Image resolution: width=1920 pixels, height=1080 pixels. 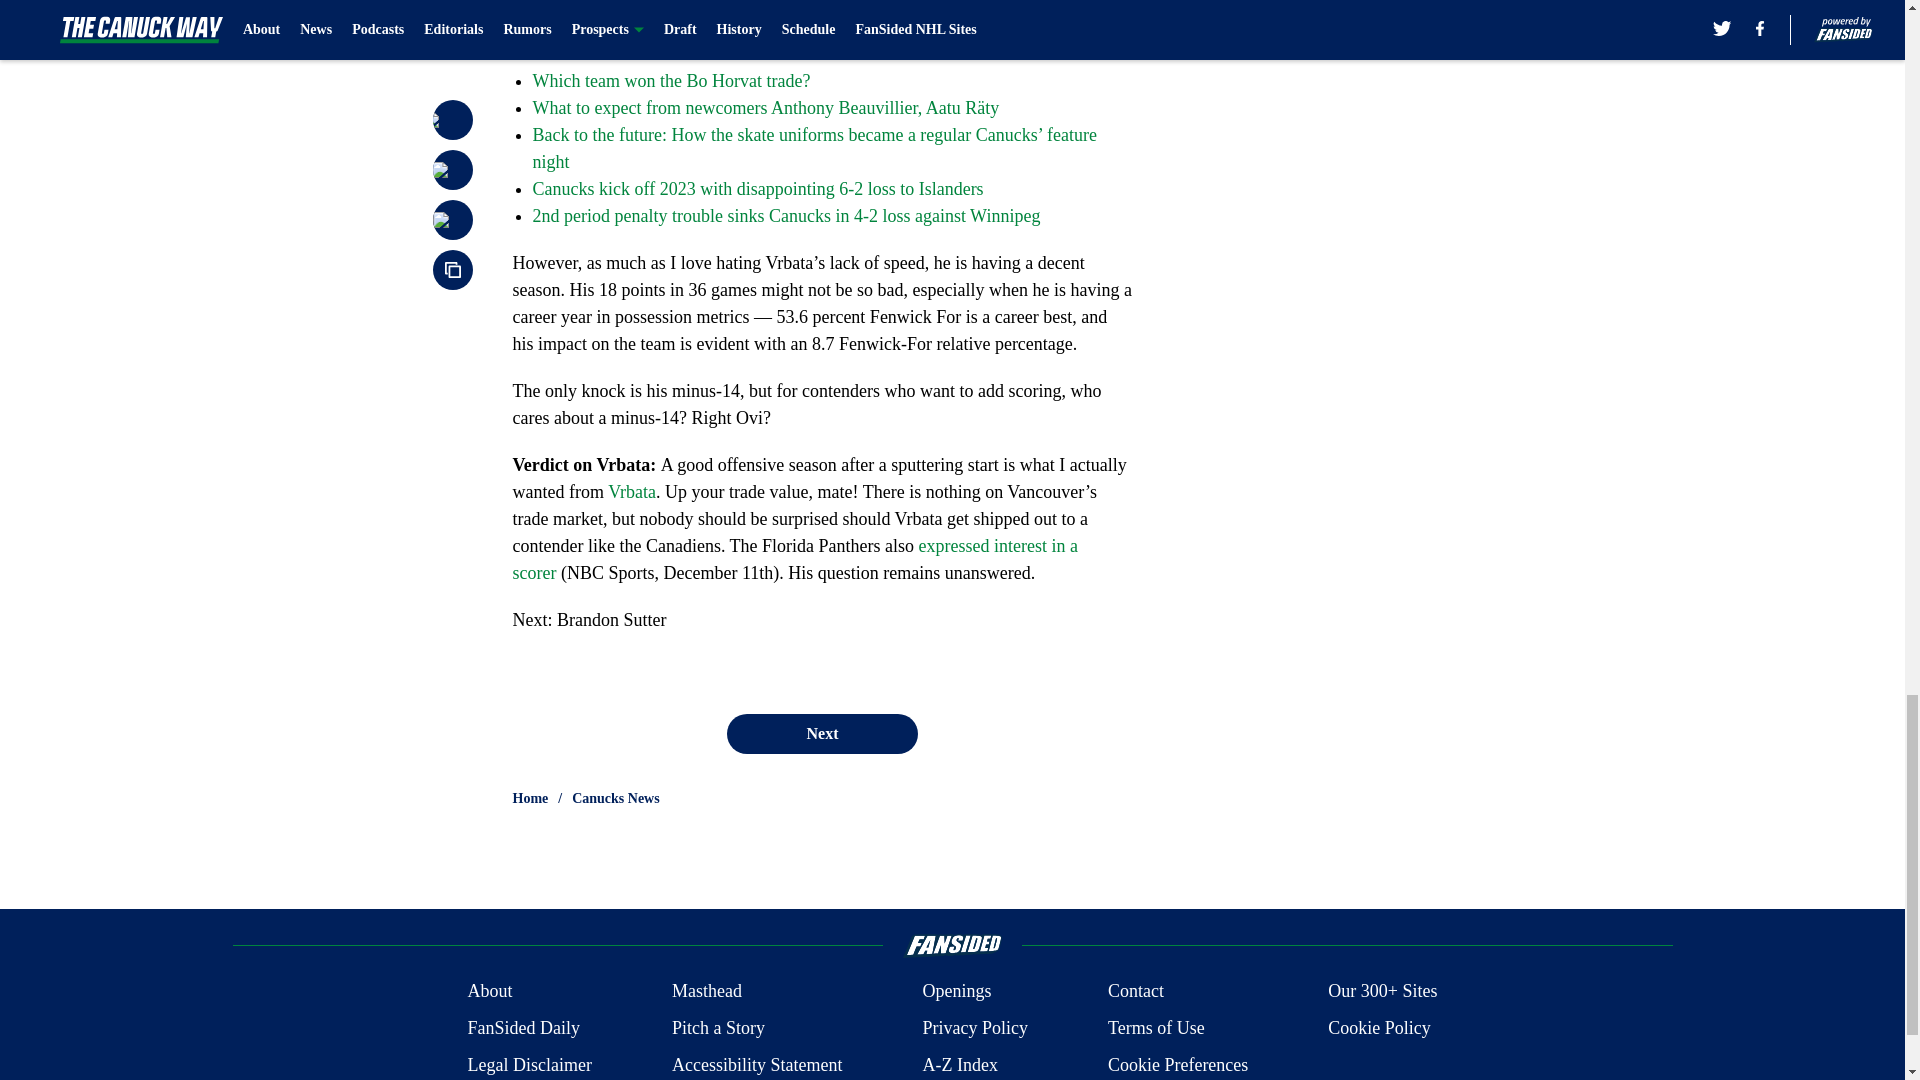 I want to click on expressed interest in a scorer, so click(x=794, y=559).